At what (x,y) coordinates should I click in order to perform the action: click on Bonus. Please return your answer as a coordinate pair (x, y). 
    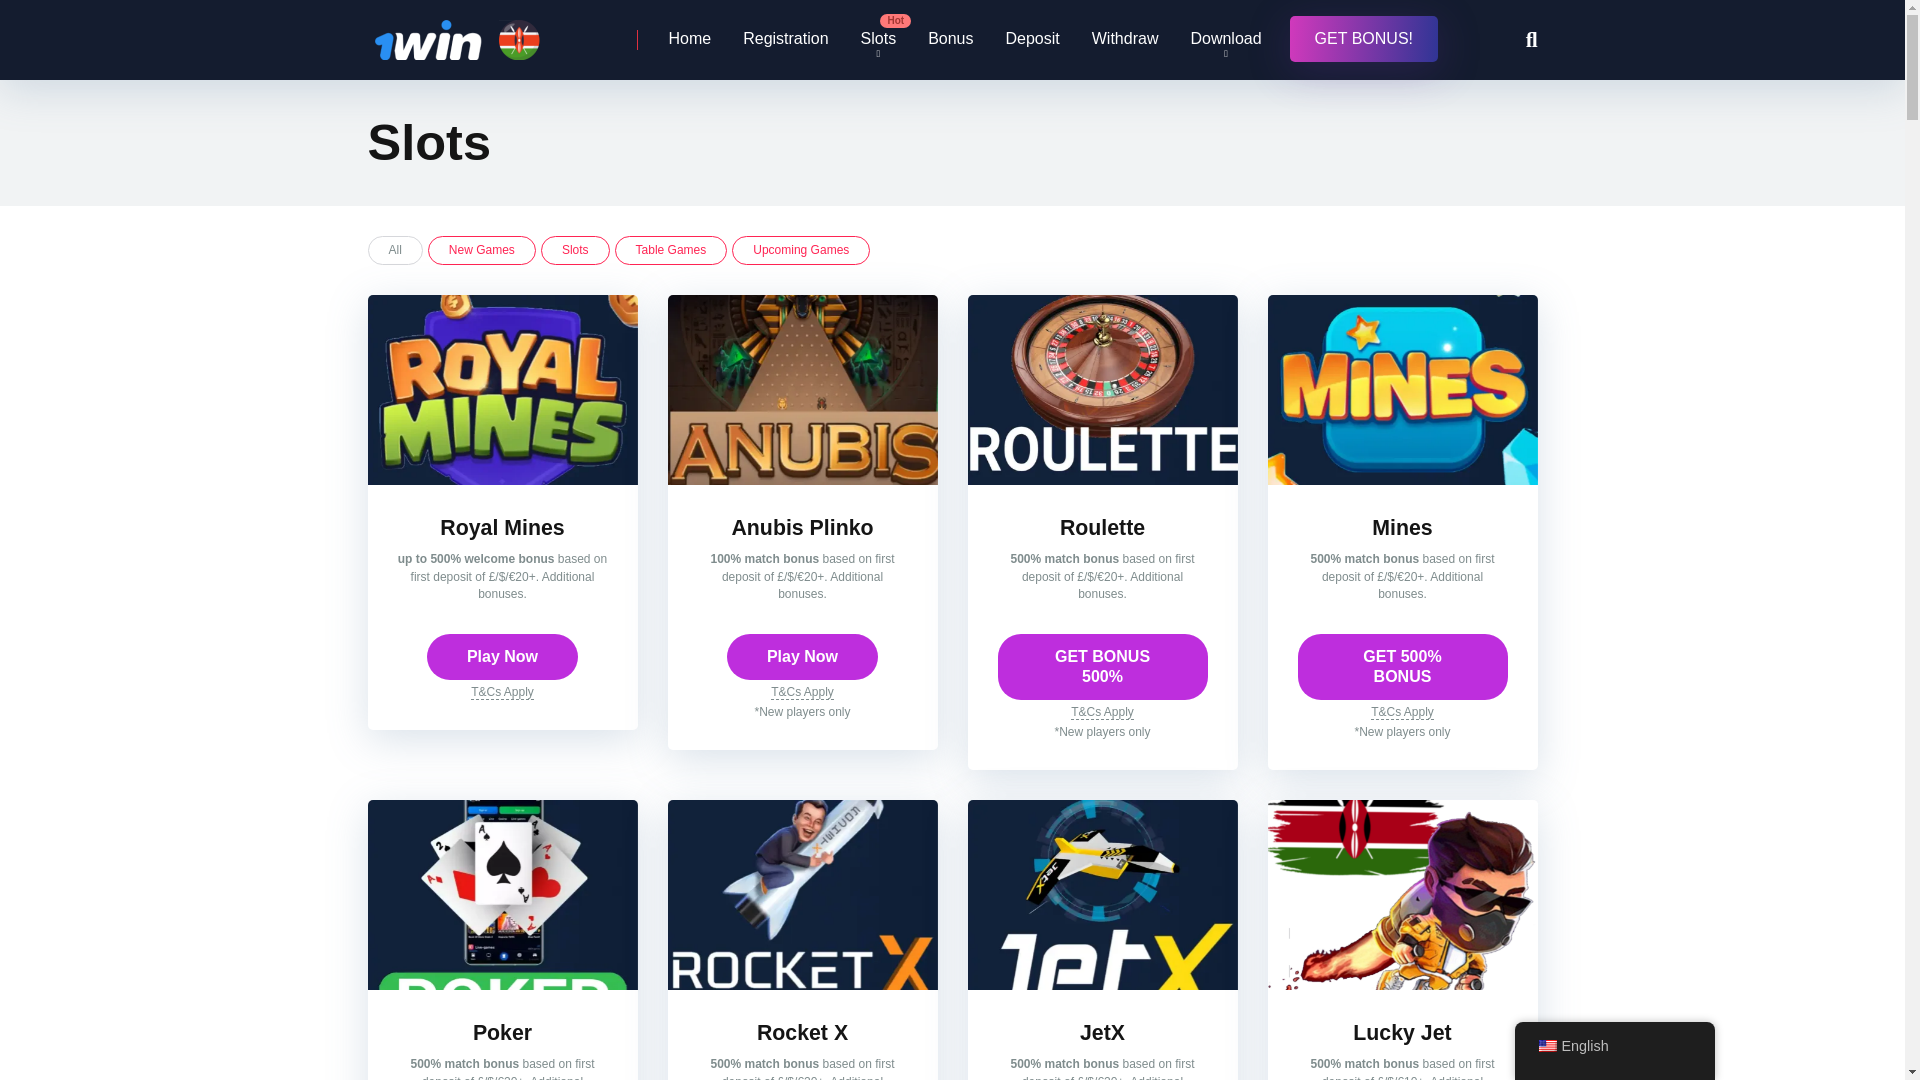
    Looking at the image, I should click on (950, 40).